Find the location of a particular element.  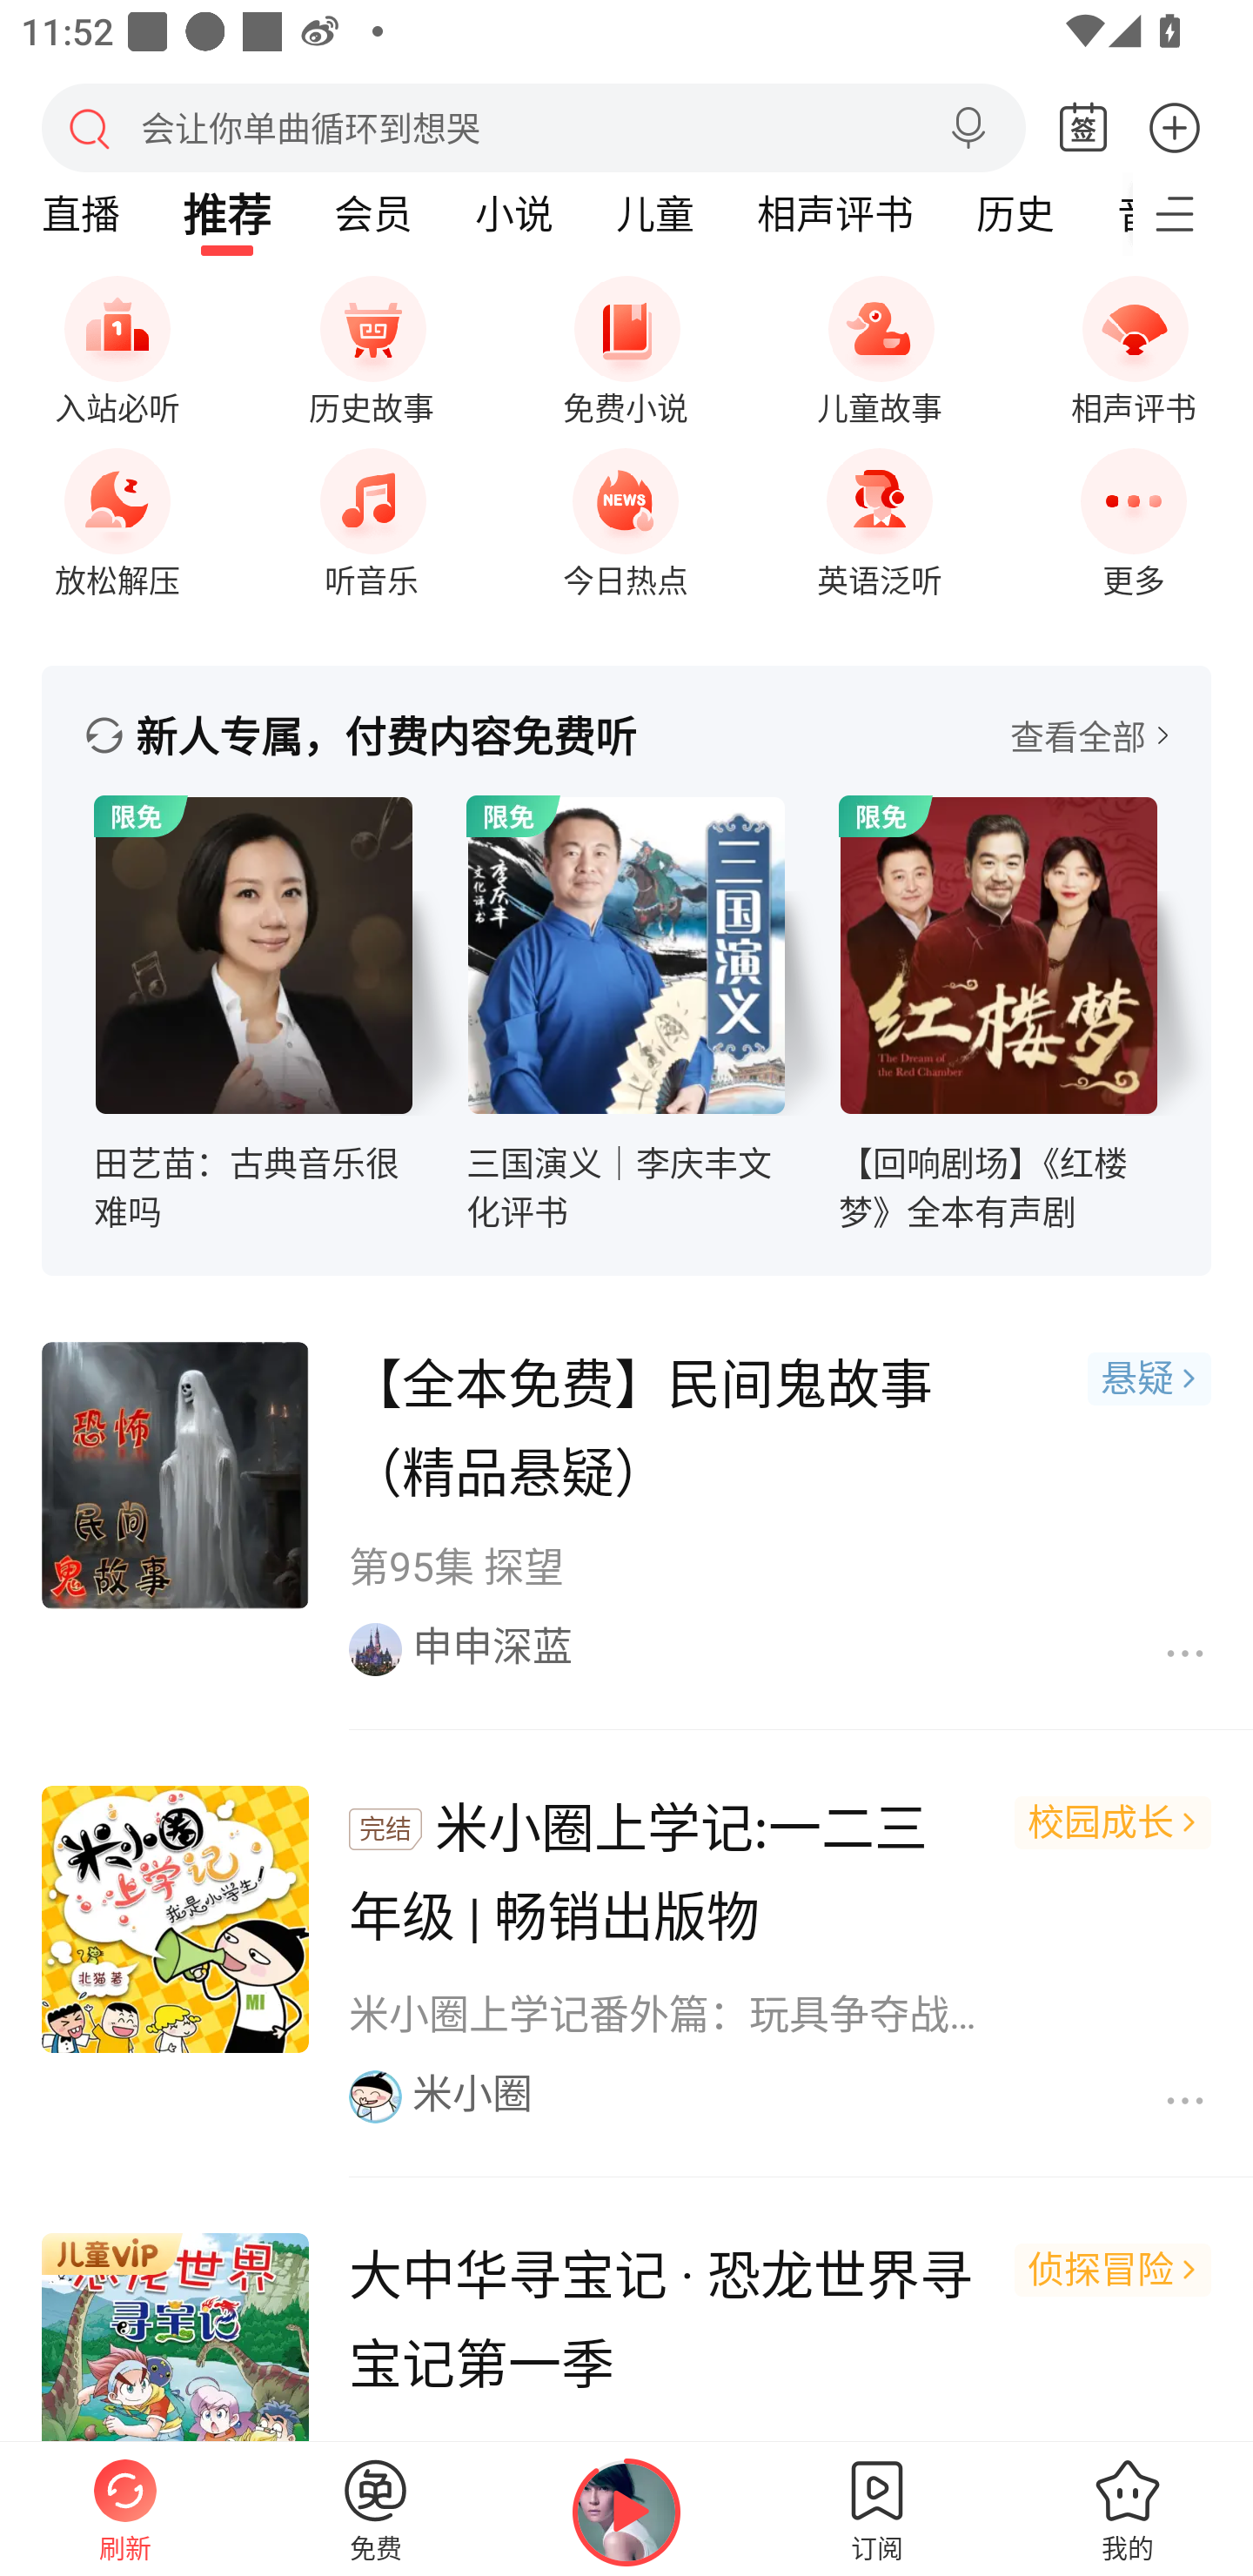

入站必听 is located at coordinates (117, 345).